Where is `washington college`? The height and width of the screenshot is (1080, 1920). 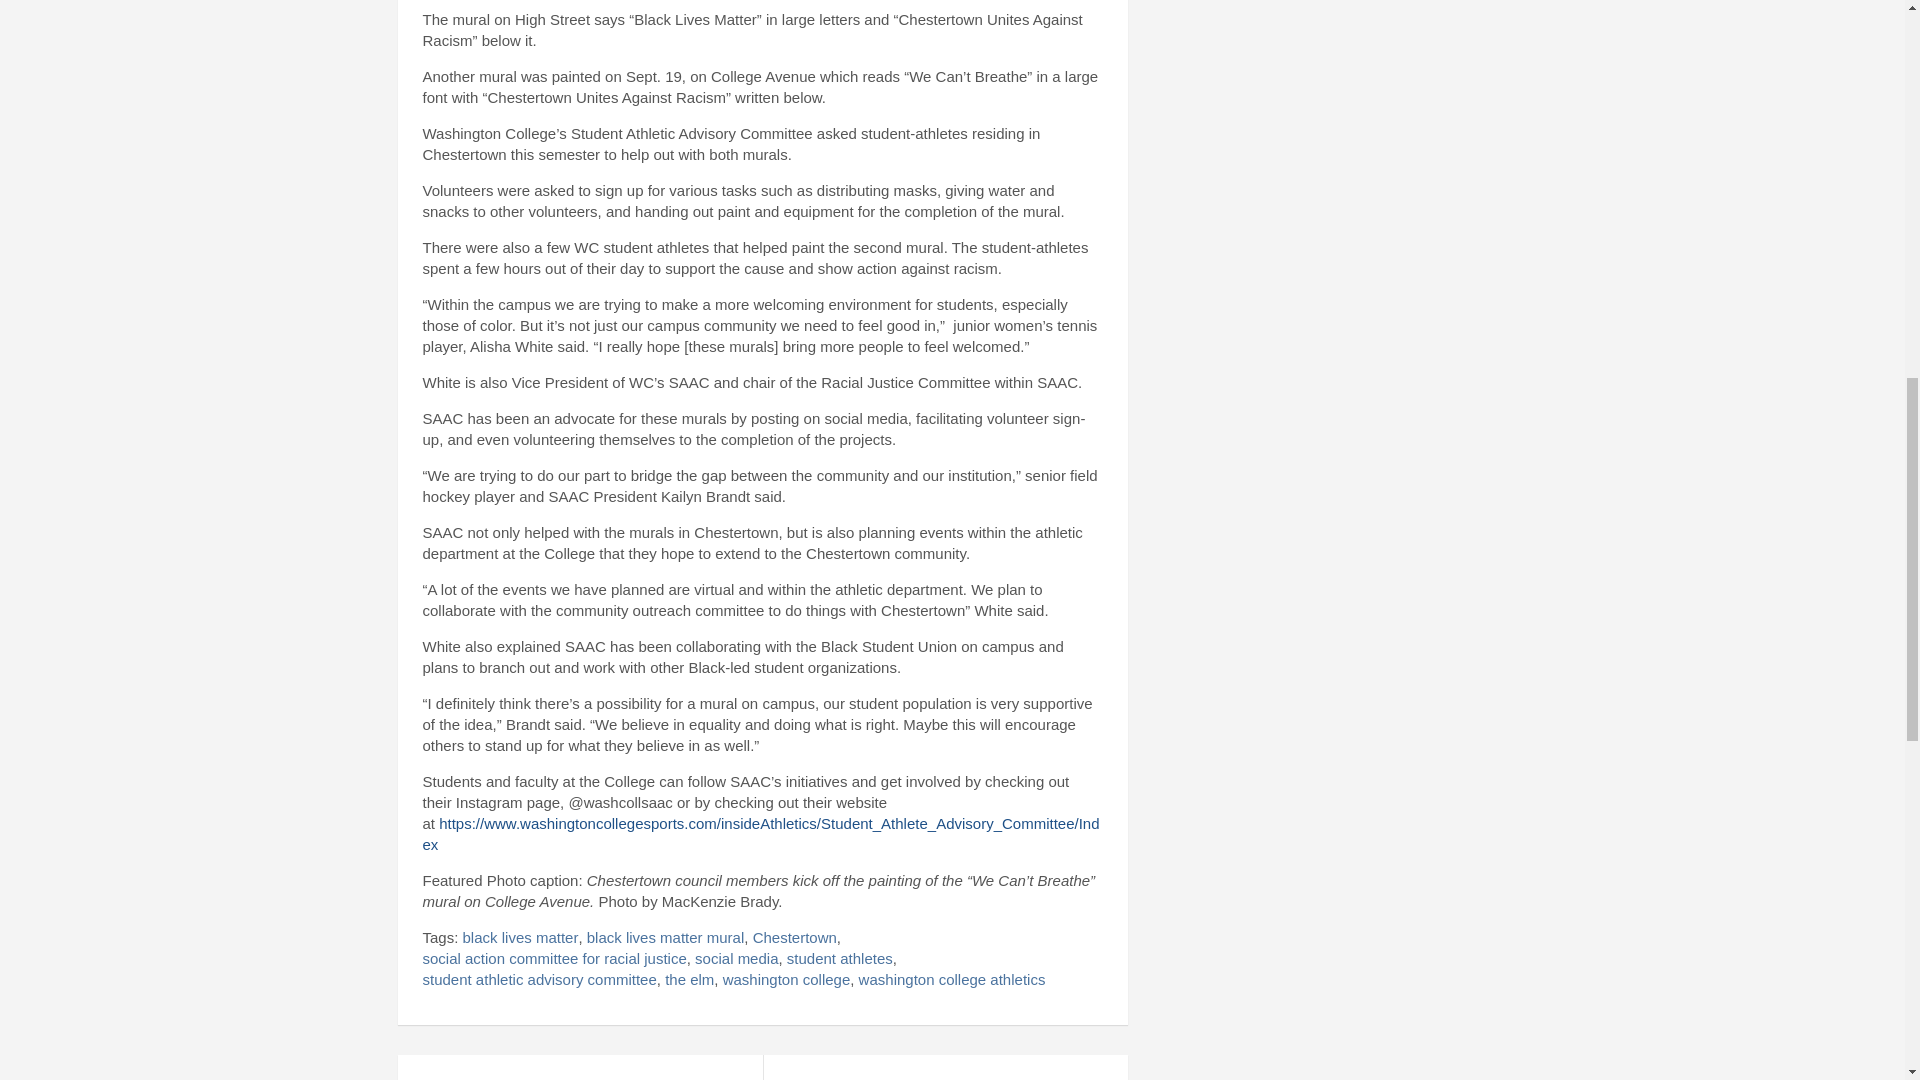
washington college is located at coordinates (786, 979).